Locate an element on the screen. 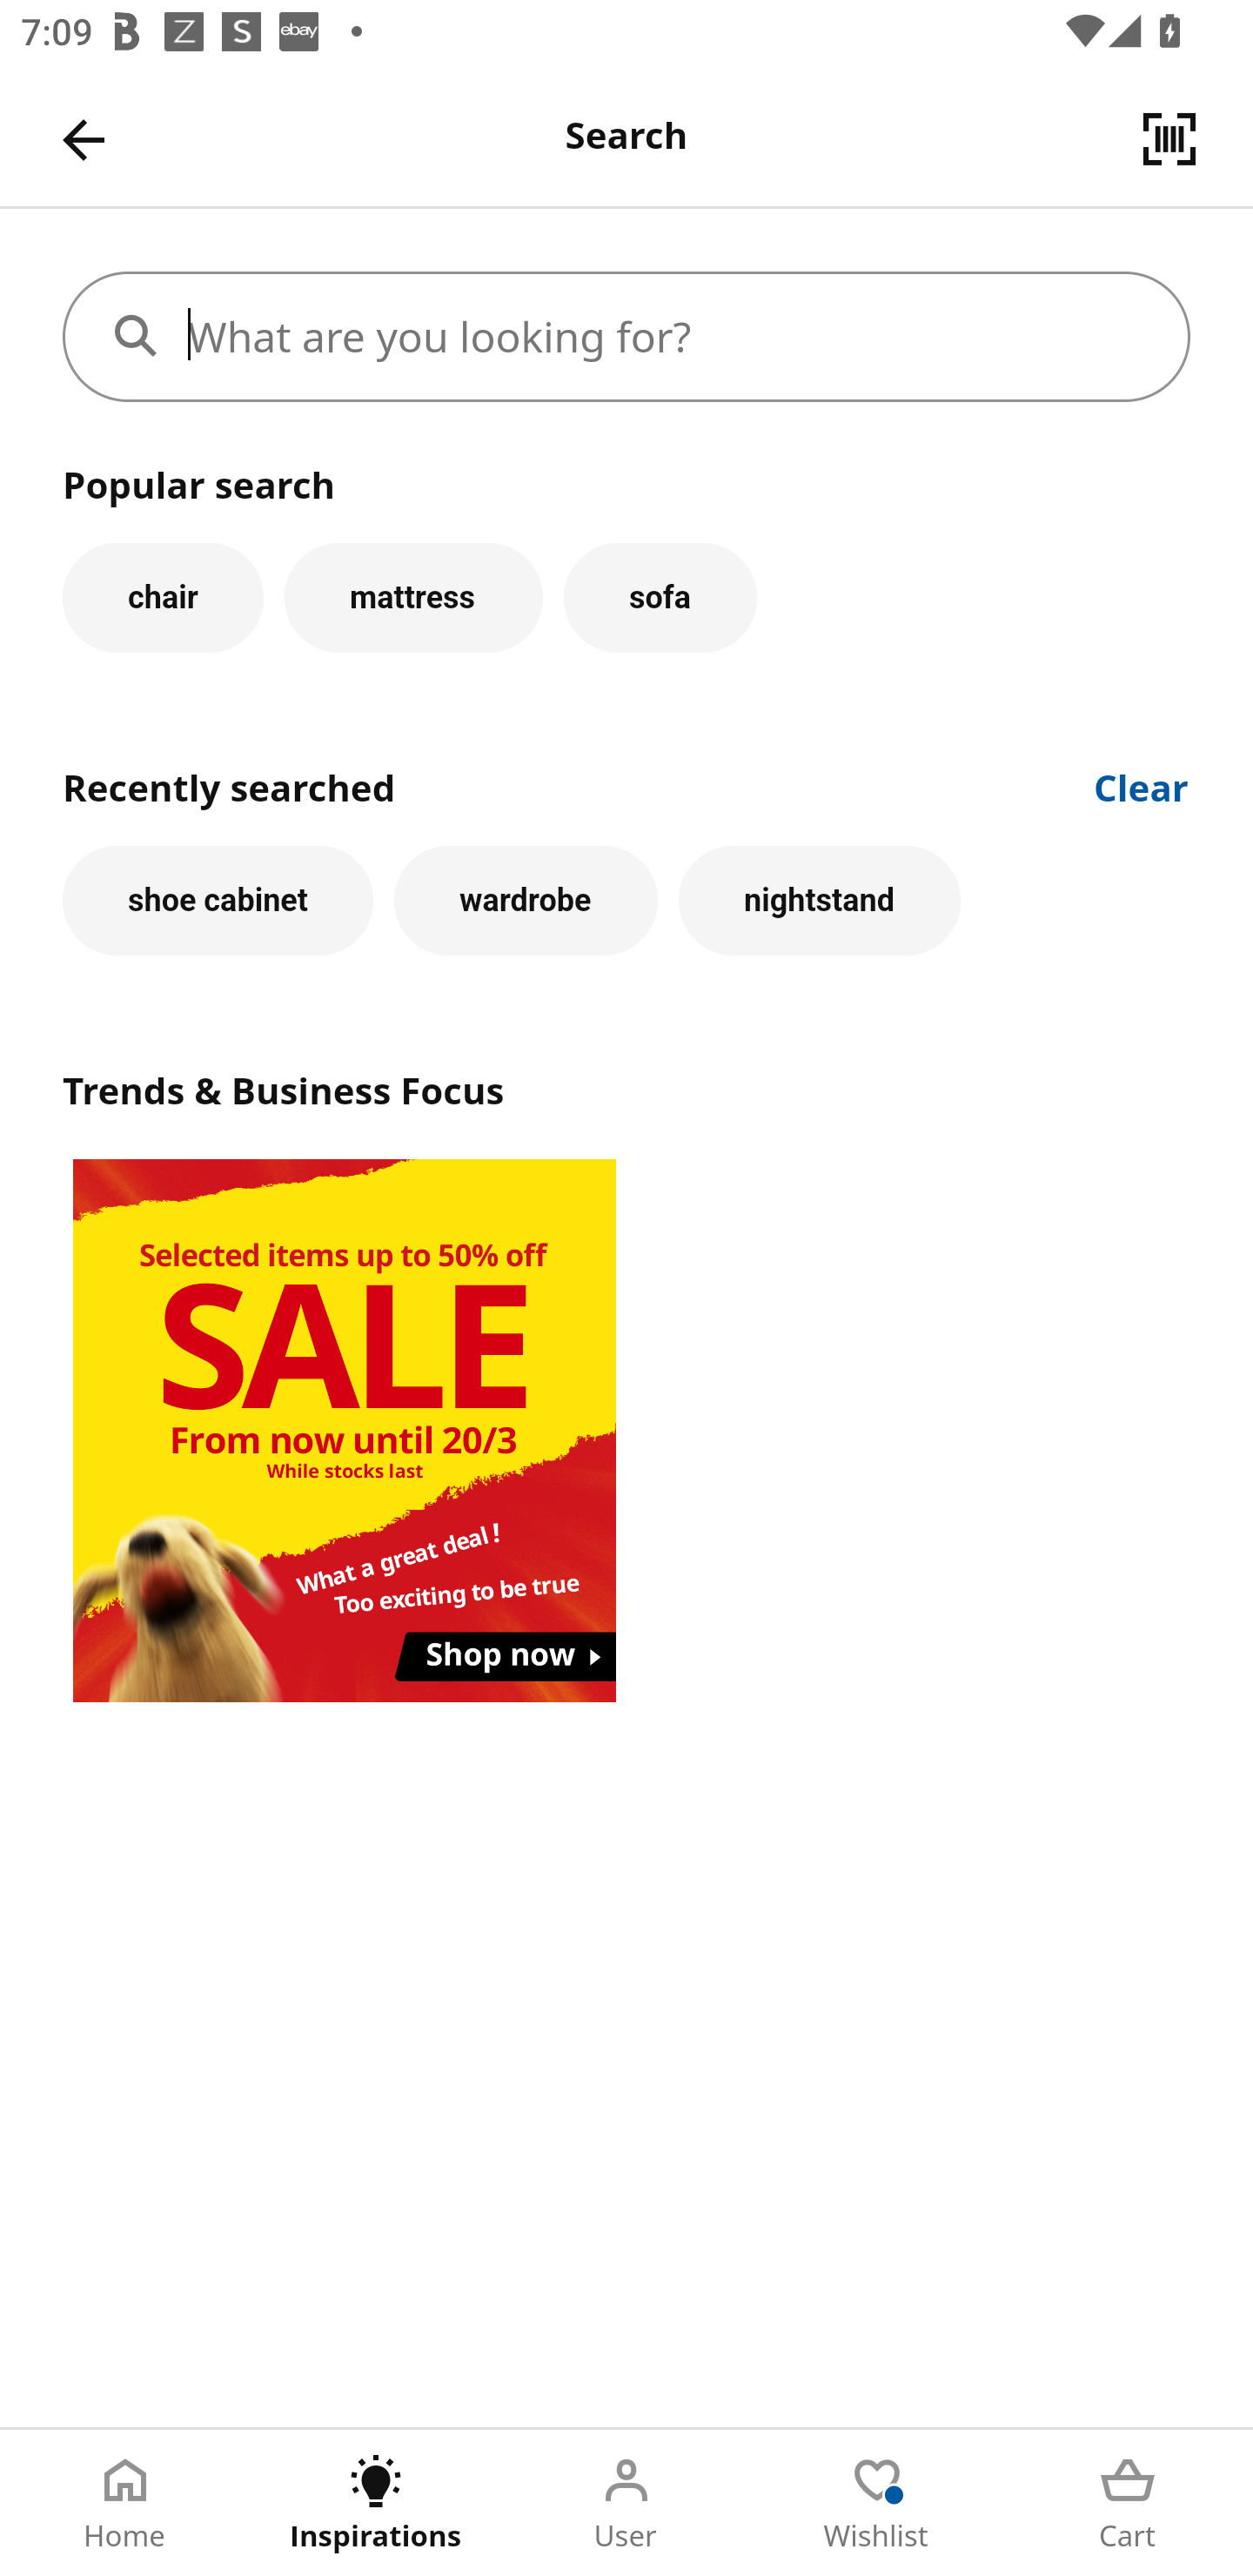 The width and height of the screenshot is (1253, 2576). chair is located at coordinates (163, 597).